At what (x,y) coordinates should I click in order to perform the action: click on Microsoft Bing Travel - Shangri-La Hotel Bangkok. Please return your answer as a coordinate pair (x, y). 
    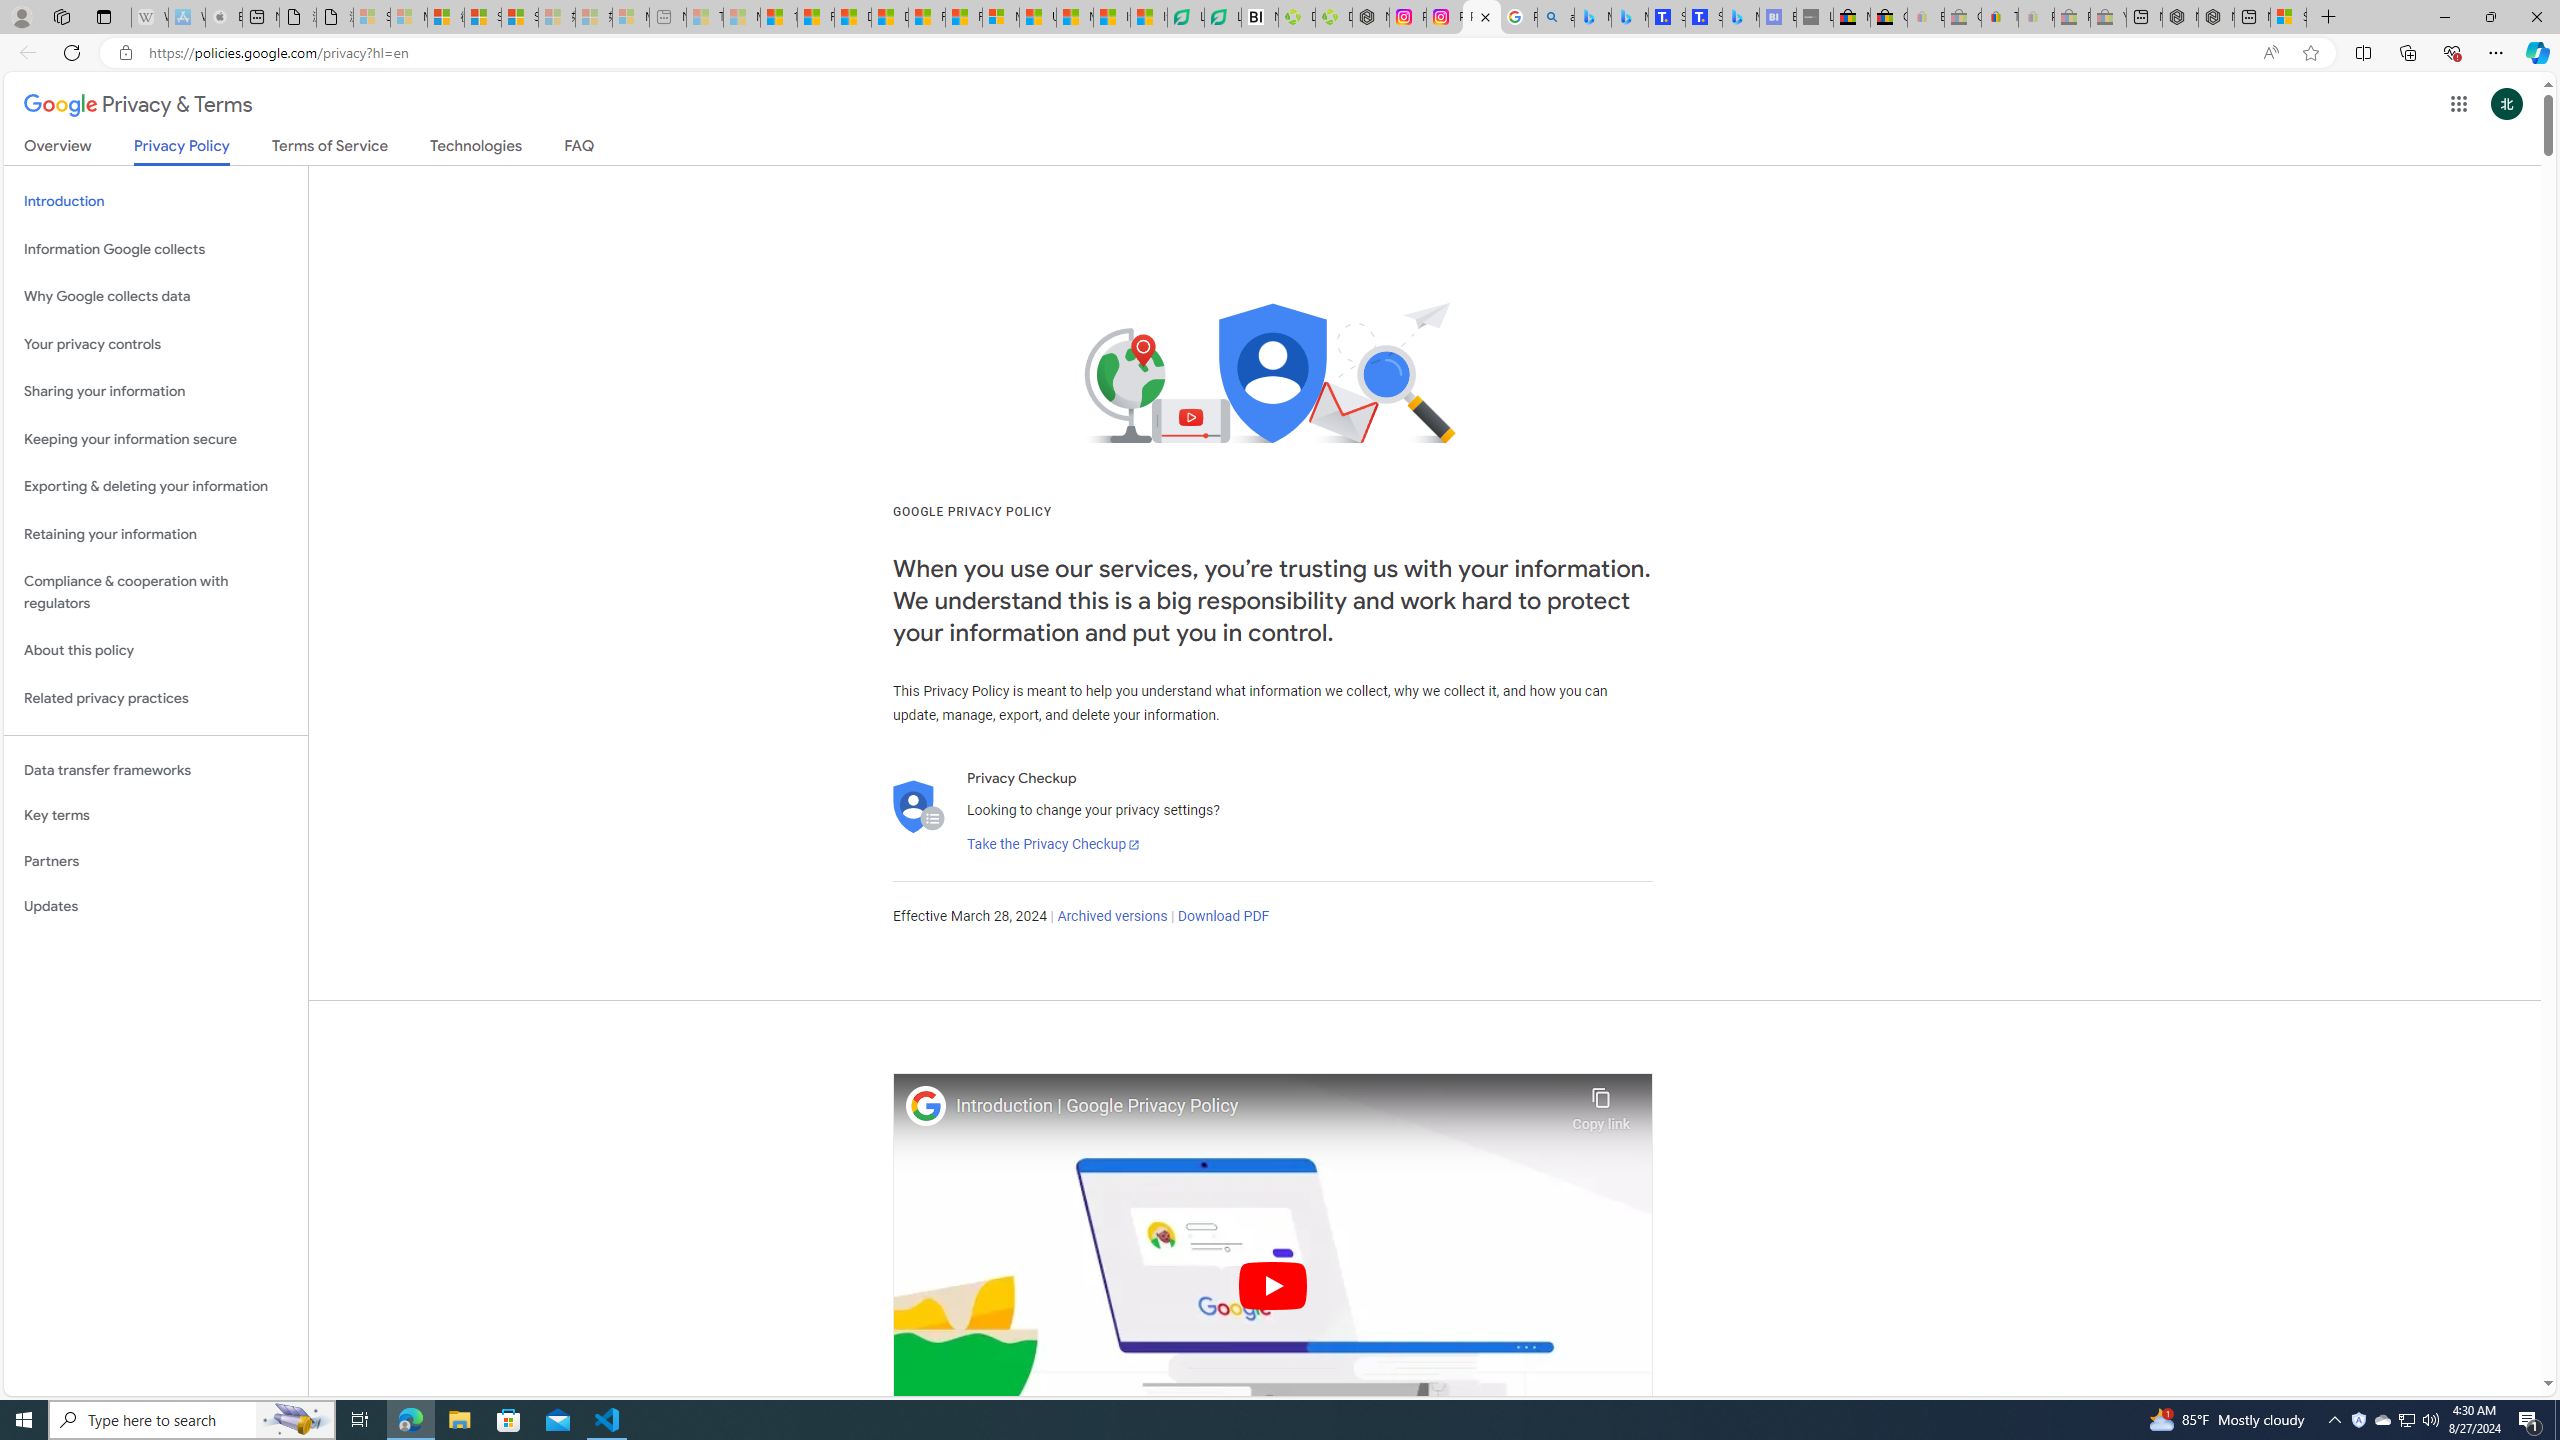
    Looking at the image, I should click on (1742, 17).